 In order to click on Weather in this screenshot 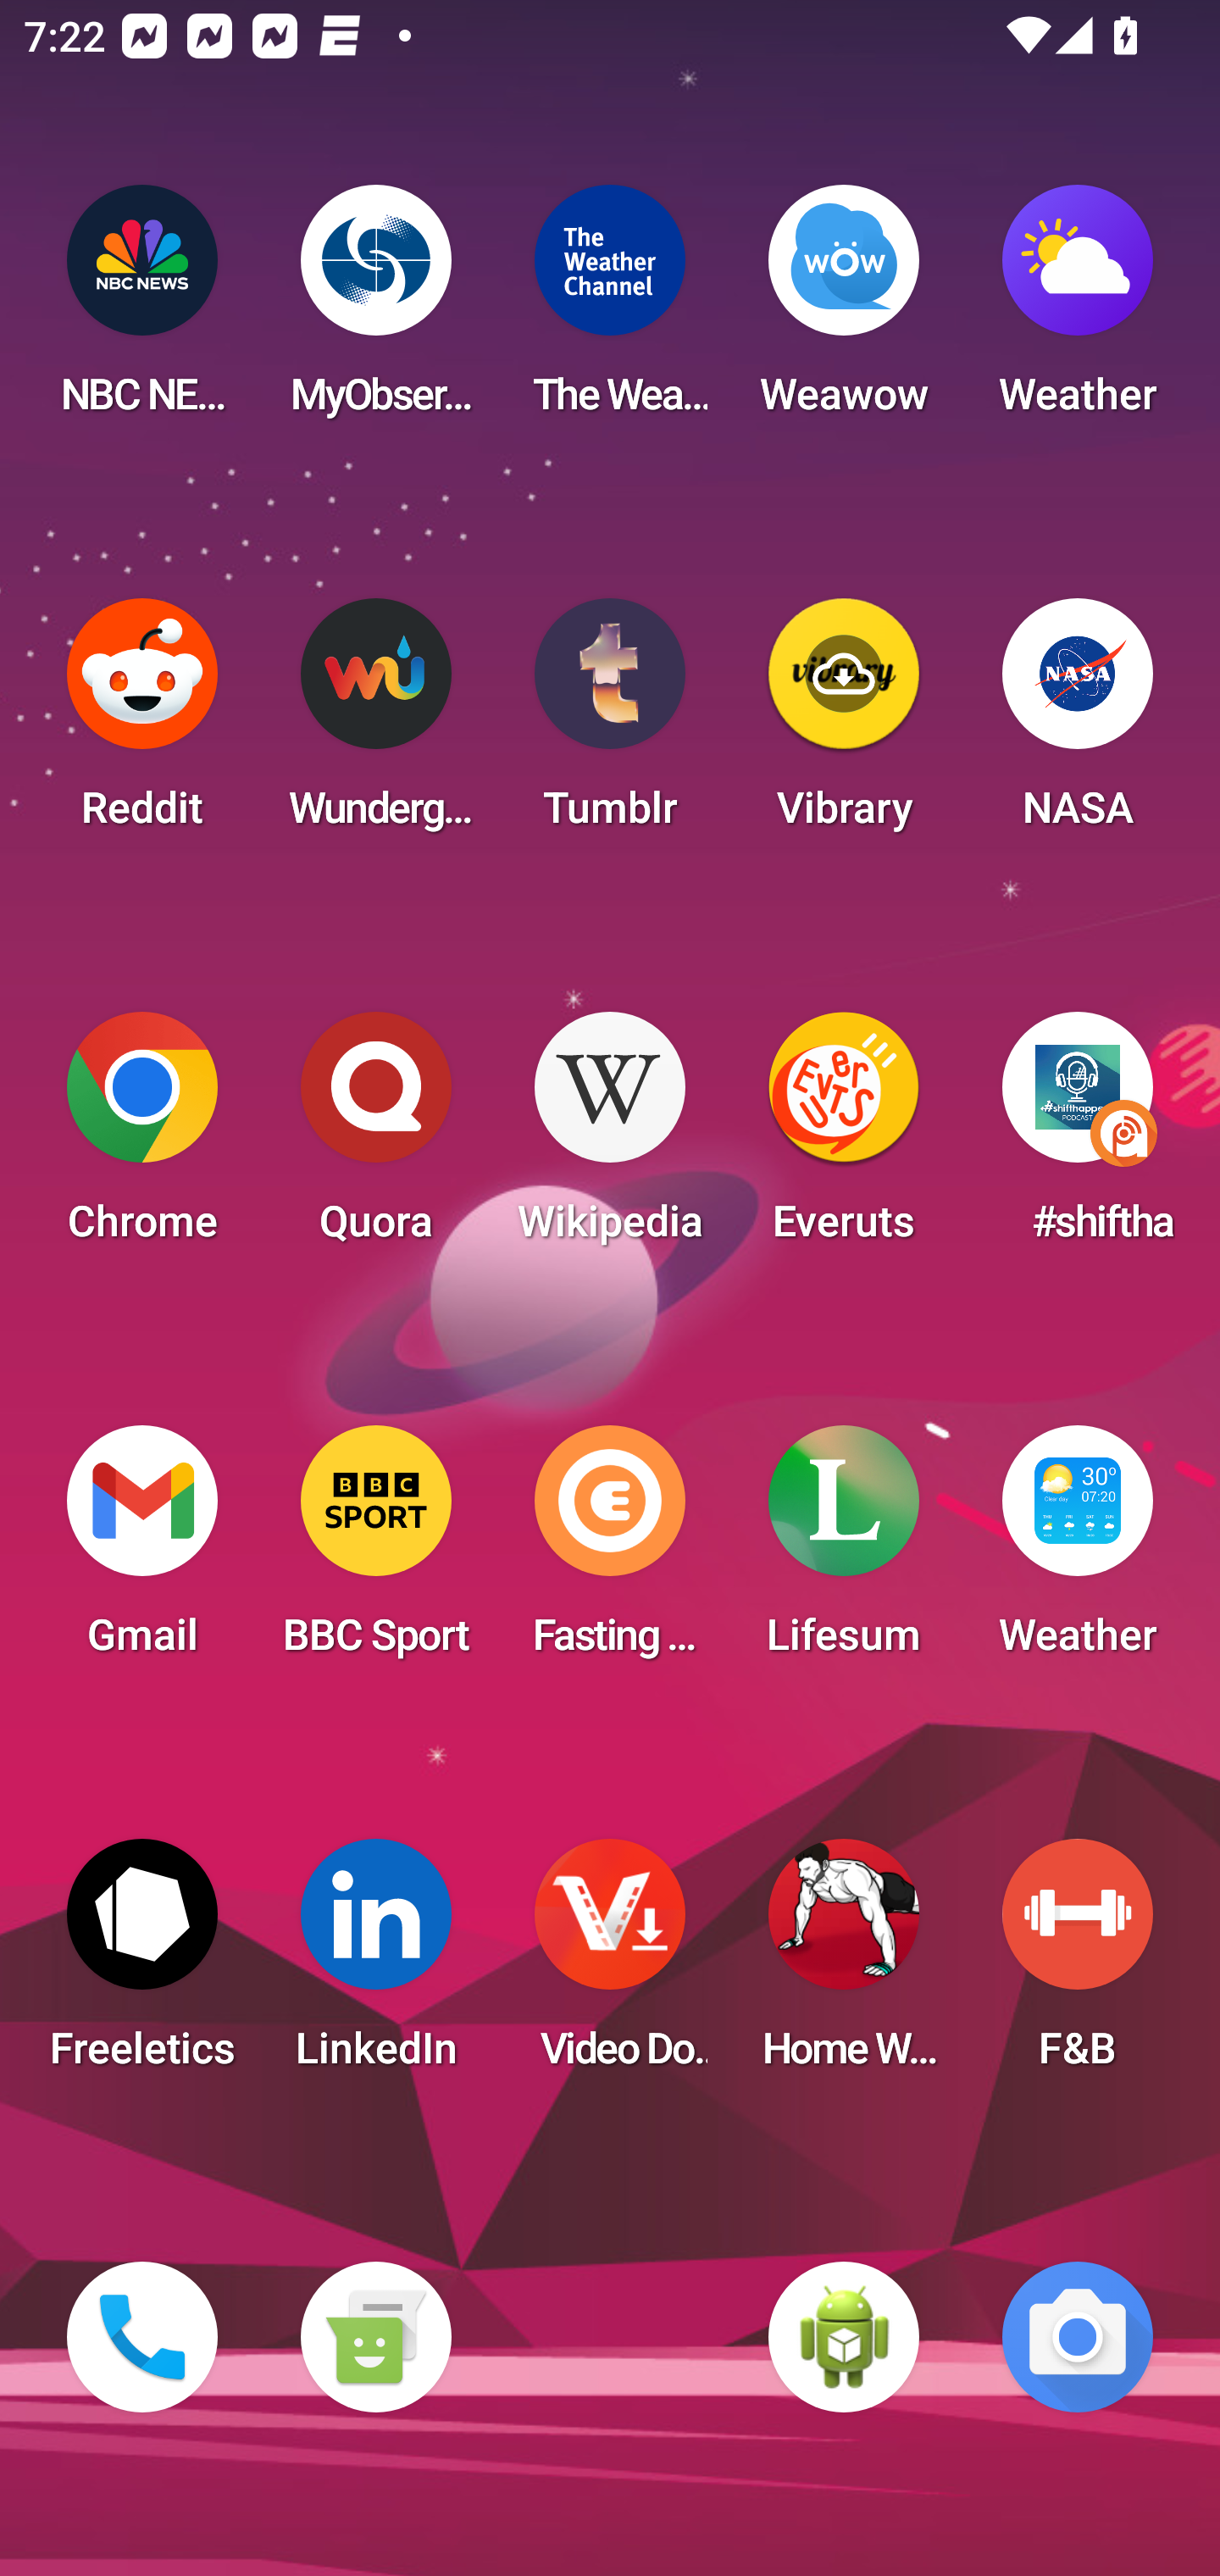, I will do `click(1078, 1551)`.